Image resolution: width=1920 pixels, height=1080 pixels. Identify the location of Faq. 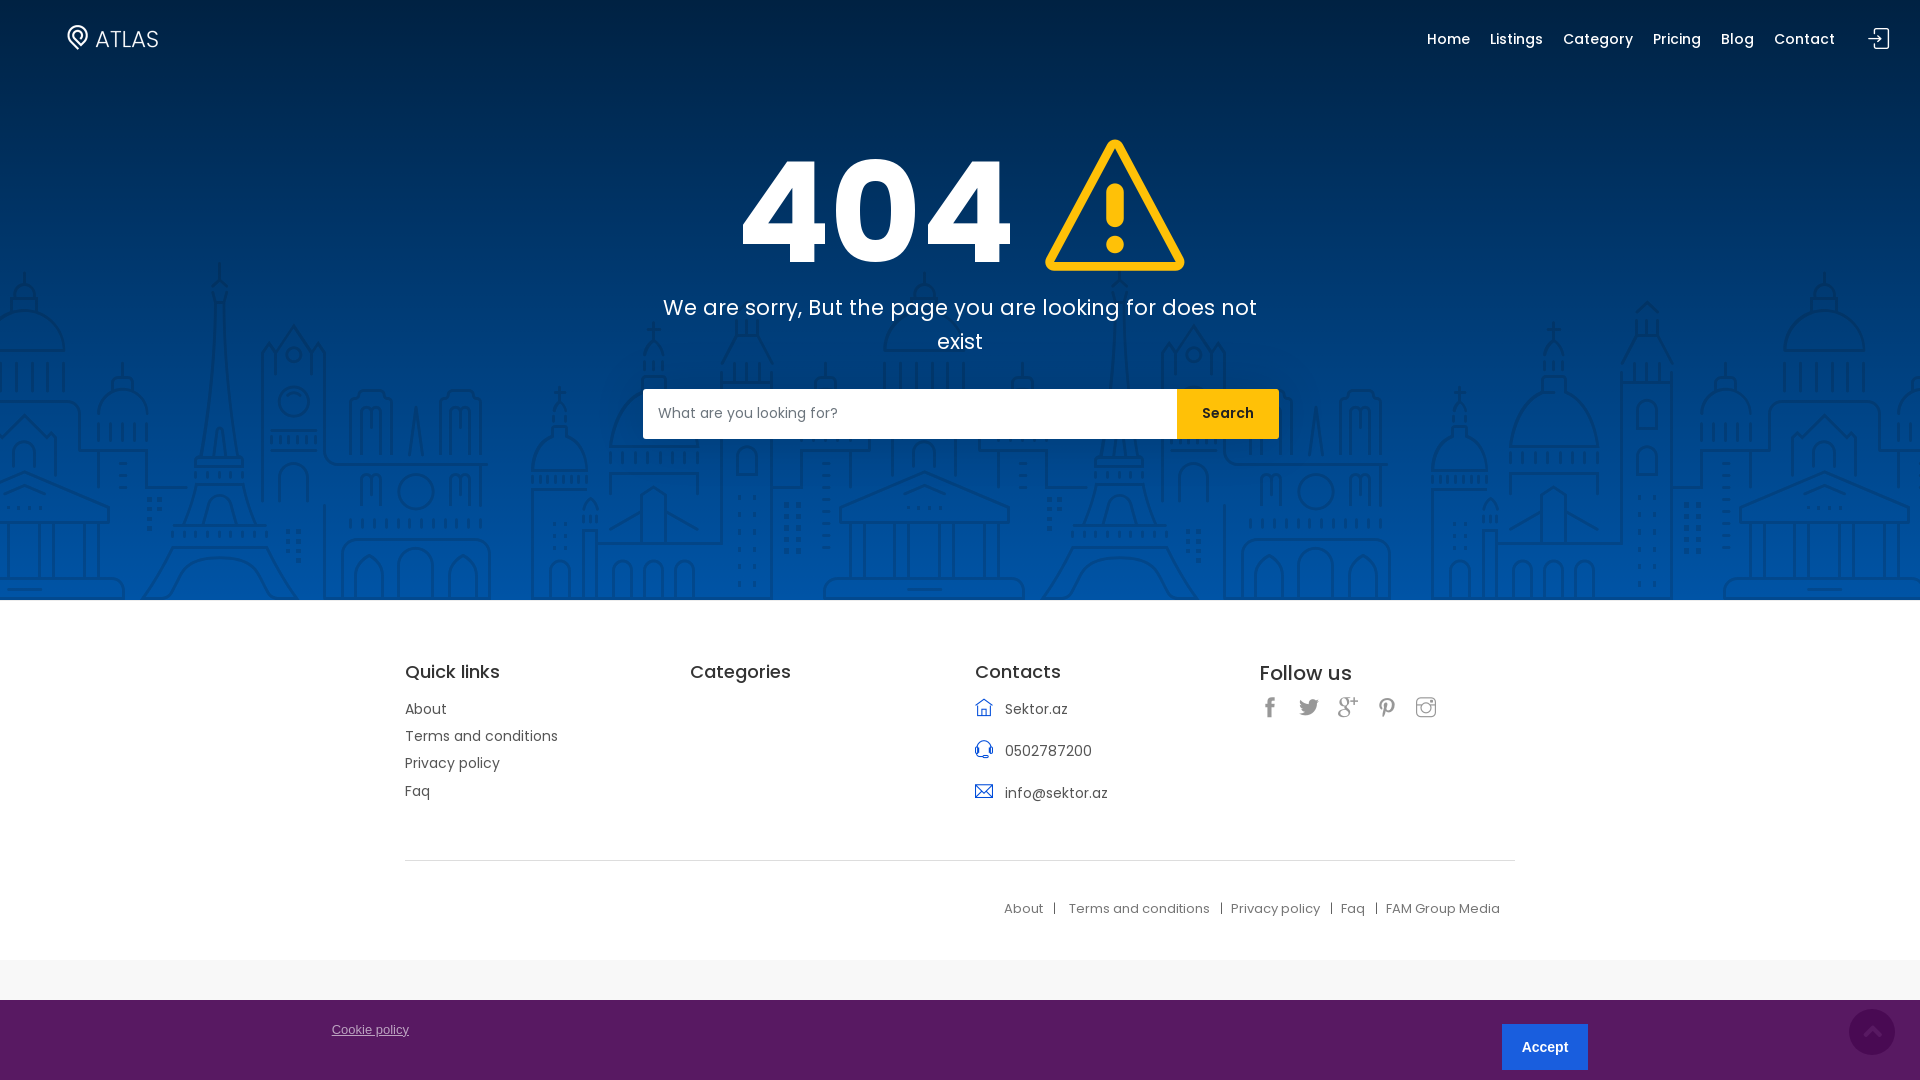
(1353, 910).